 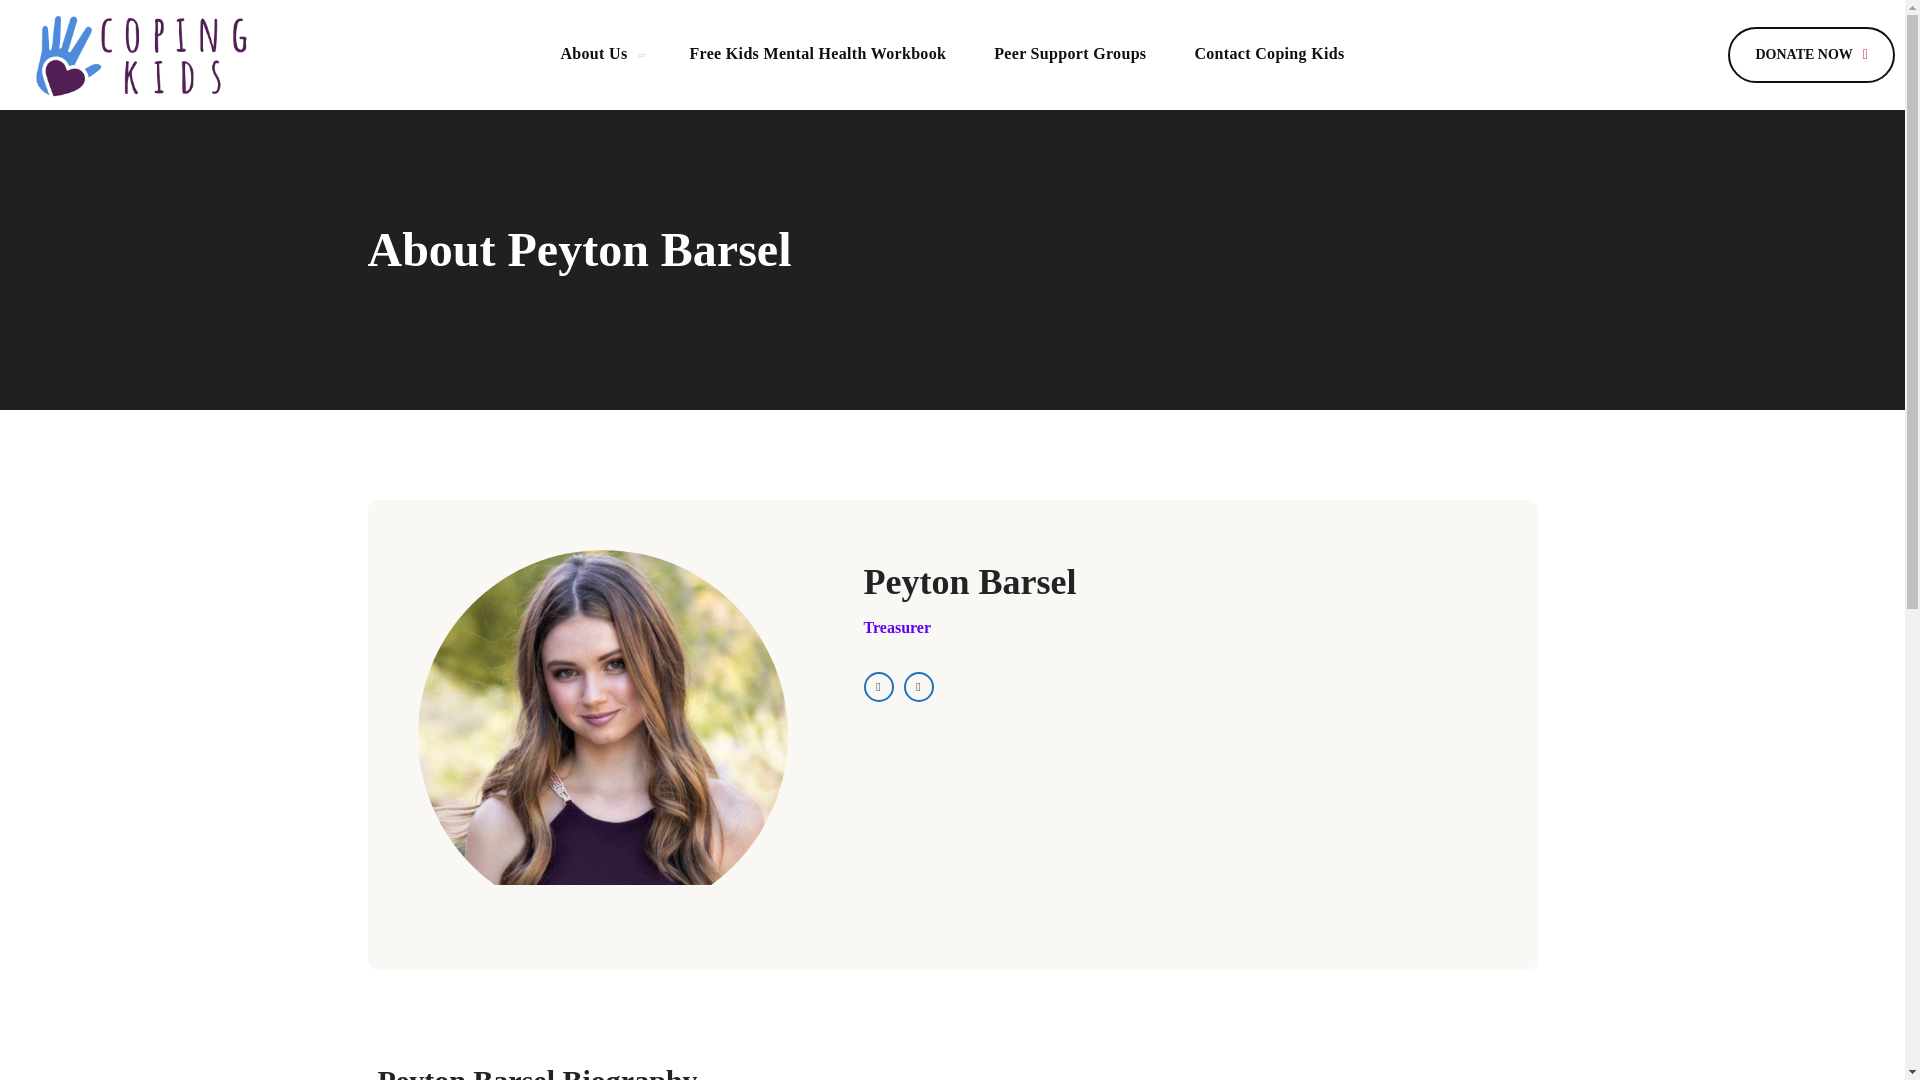 I want to click on Peer Support Groups, so click(x=1069, y=54).